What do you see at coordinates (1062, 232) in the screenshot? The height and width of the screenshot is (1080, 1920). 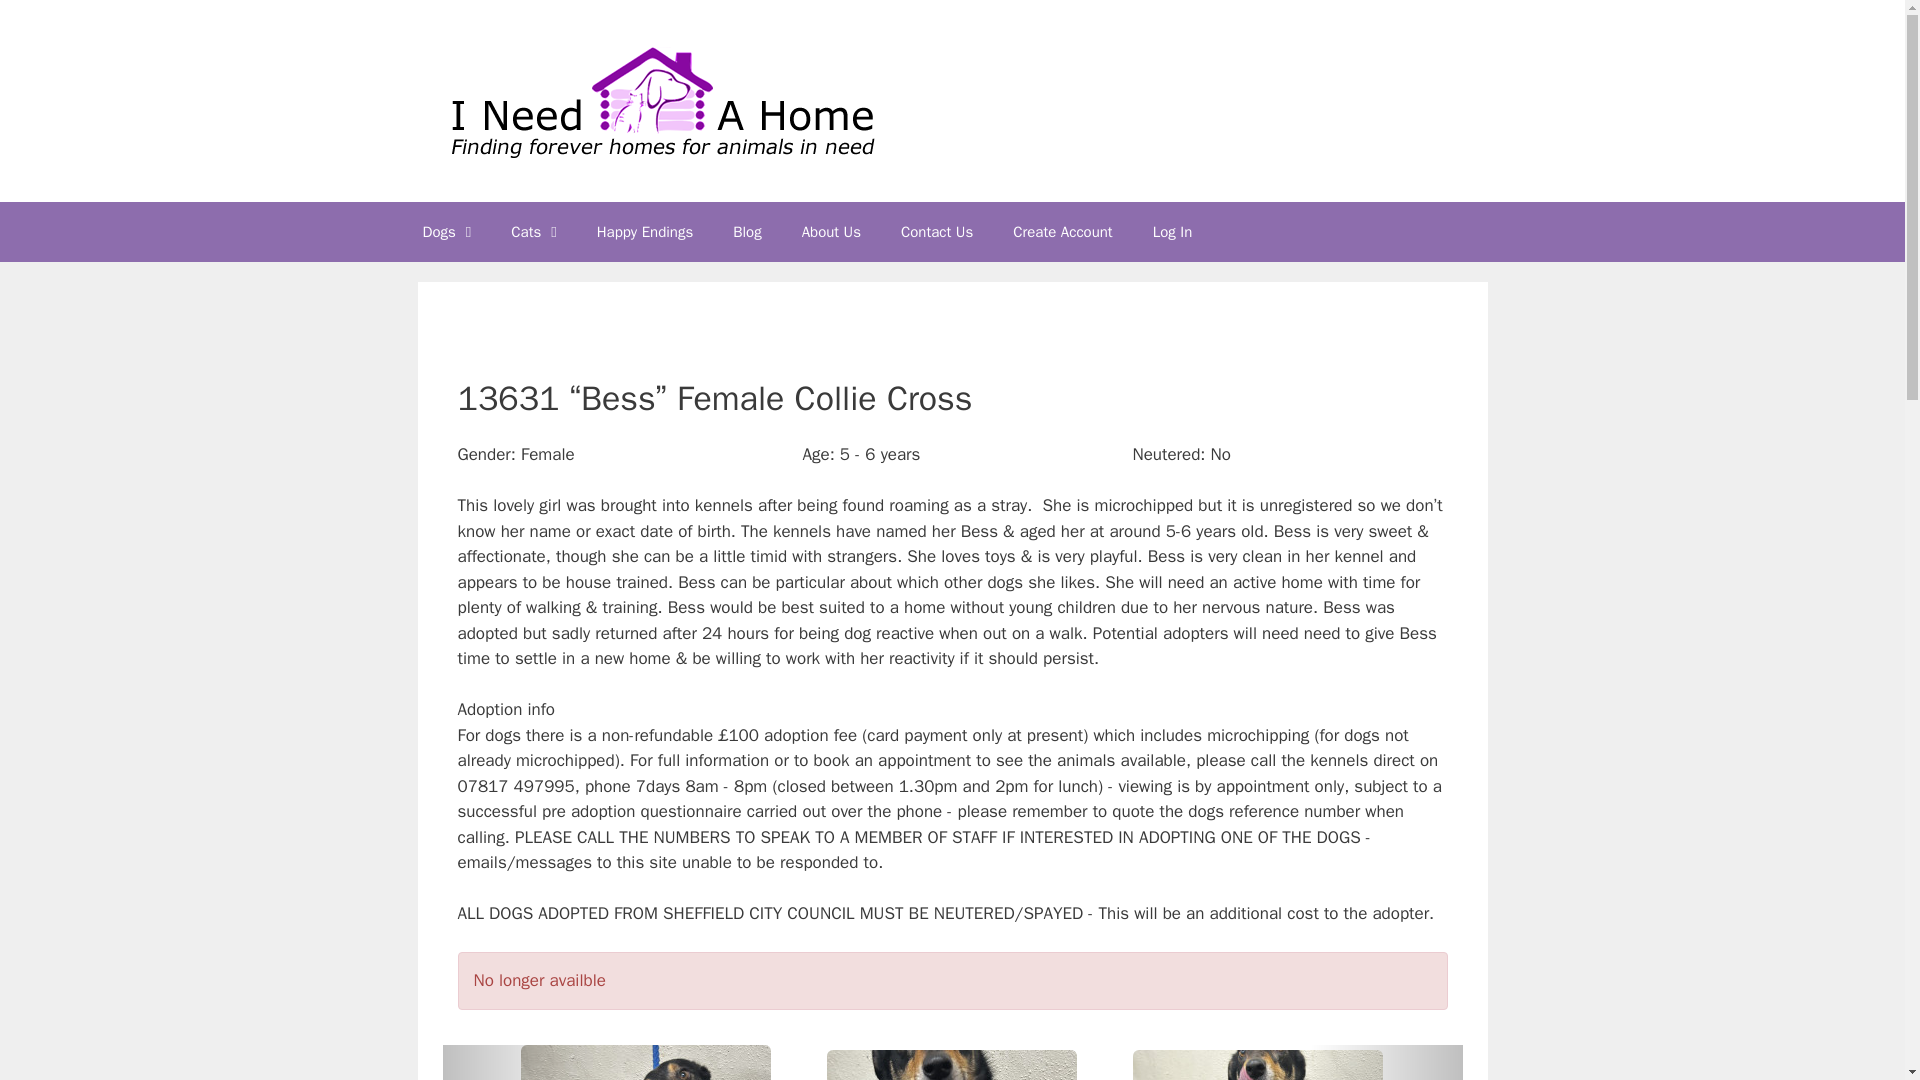 I see `Create Account` at bounding box center [1062, 232].